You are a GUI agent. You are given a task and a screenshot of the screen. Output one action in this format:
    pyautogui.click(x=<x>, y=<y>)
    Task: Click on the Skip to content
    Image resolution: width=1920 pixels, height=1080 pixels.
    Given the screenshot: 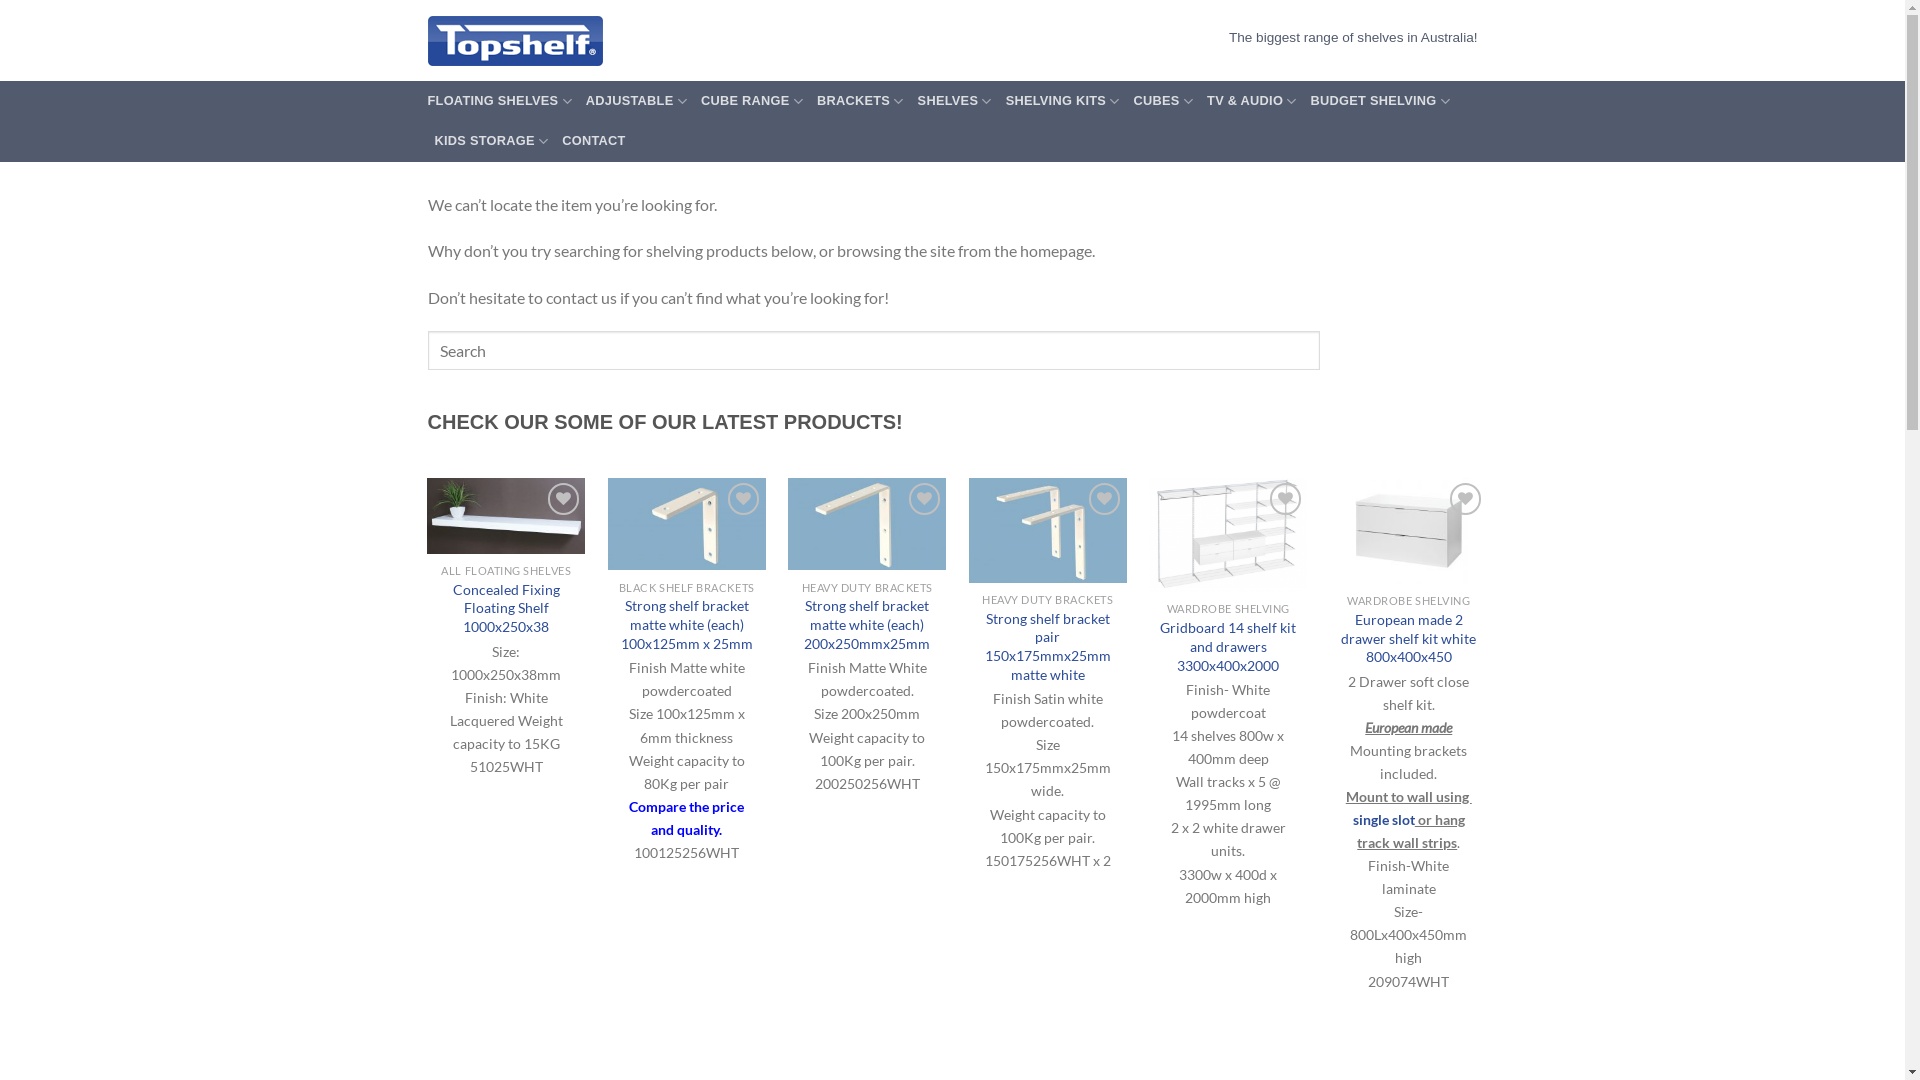 What is the action you would take?
    pyautogui.click(x=0, y=0)
    